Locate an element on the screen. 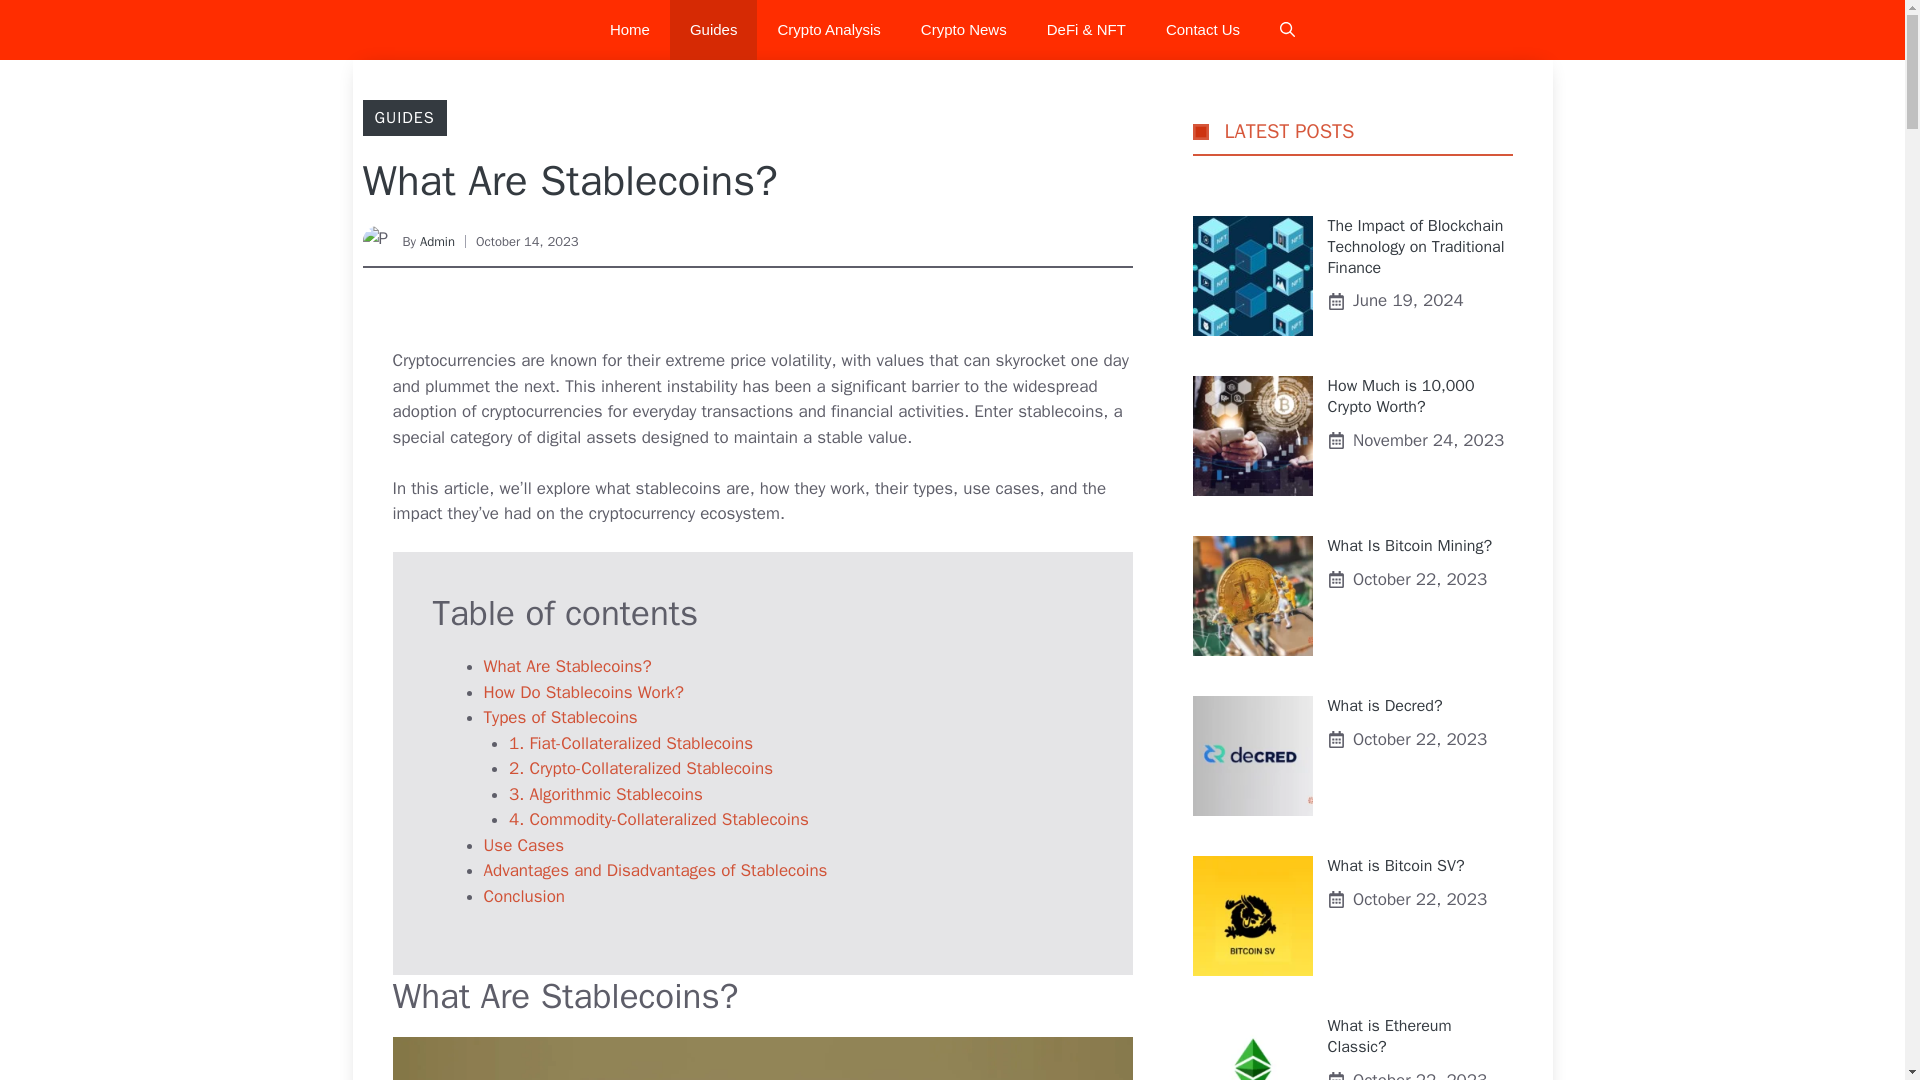 Image resolution: width=1920 pixels, height=1080 pixels. Contact Us is located at coordinates (1202, 30).